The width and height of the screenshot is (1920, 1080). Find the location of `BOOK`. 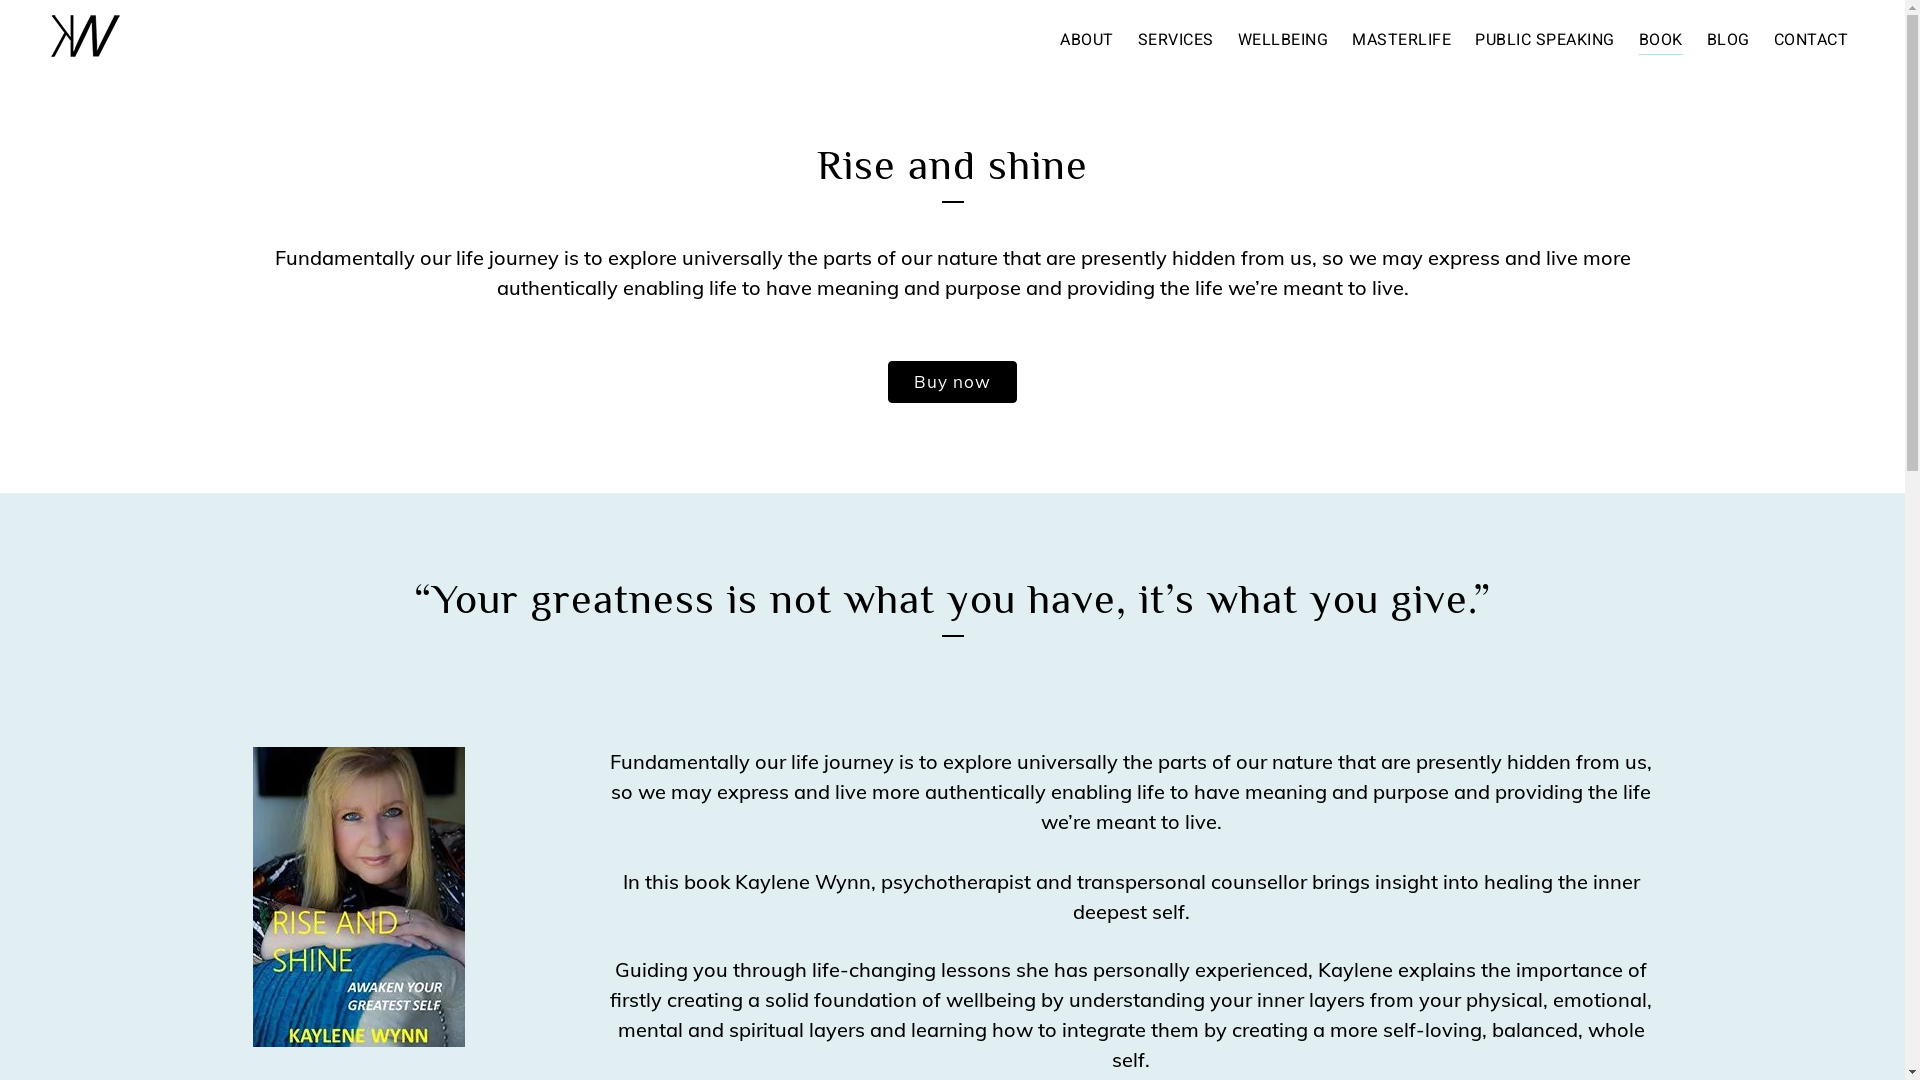

BOOK is located at coordinates (1660, 40).